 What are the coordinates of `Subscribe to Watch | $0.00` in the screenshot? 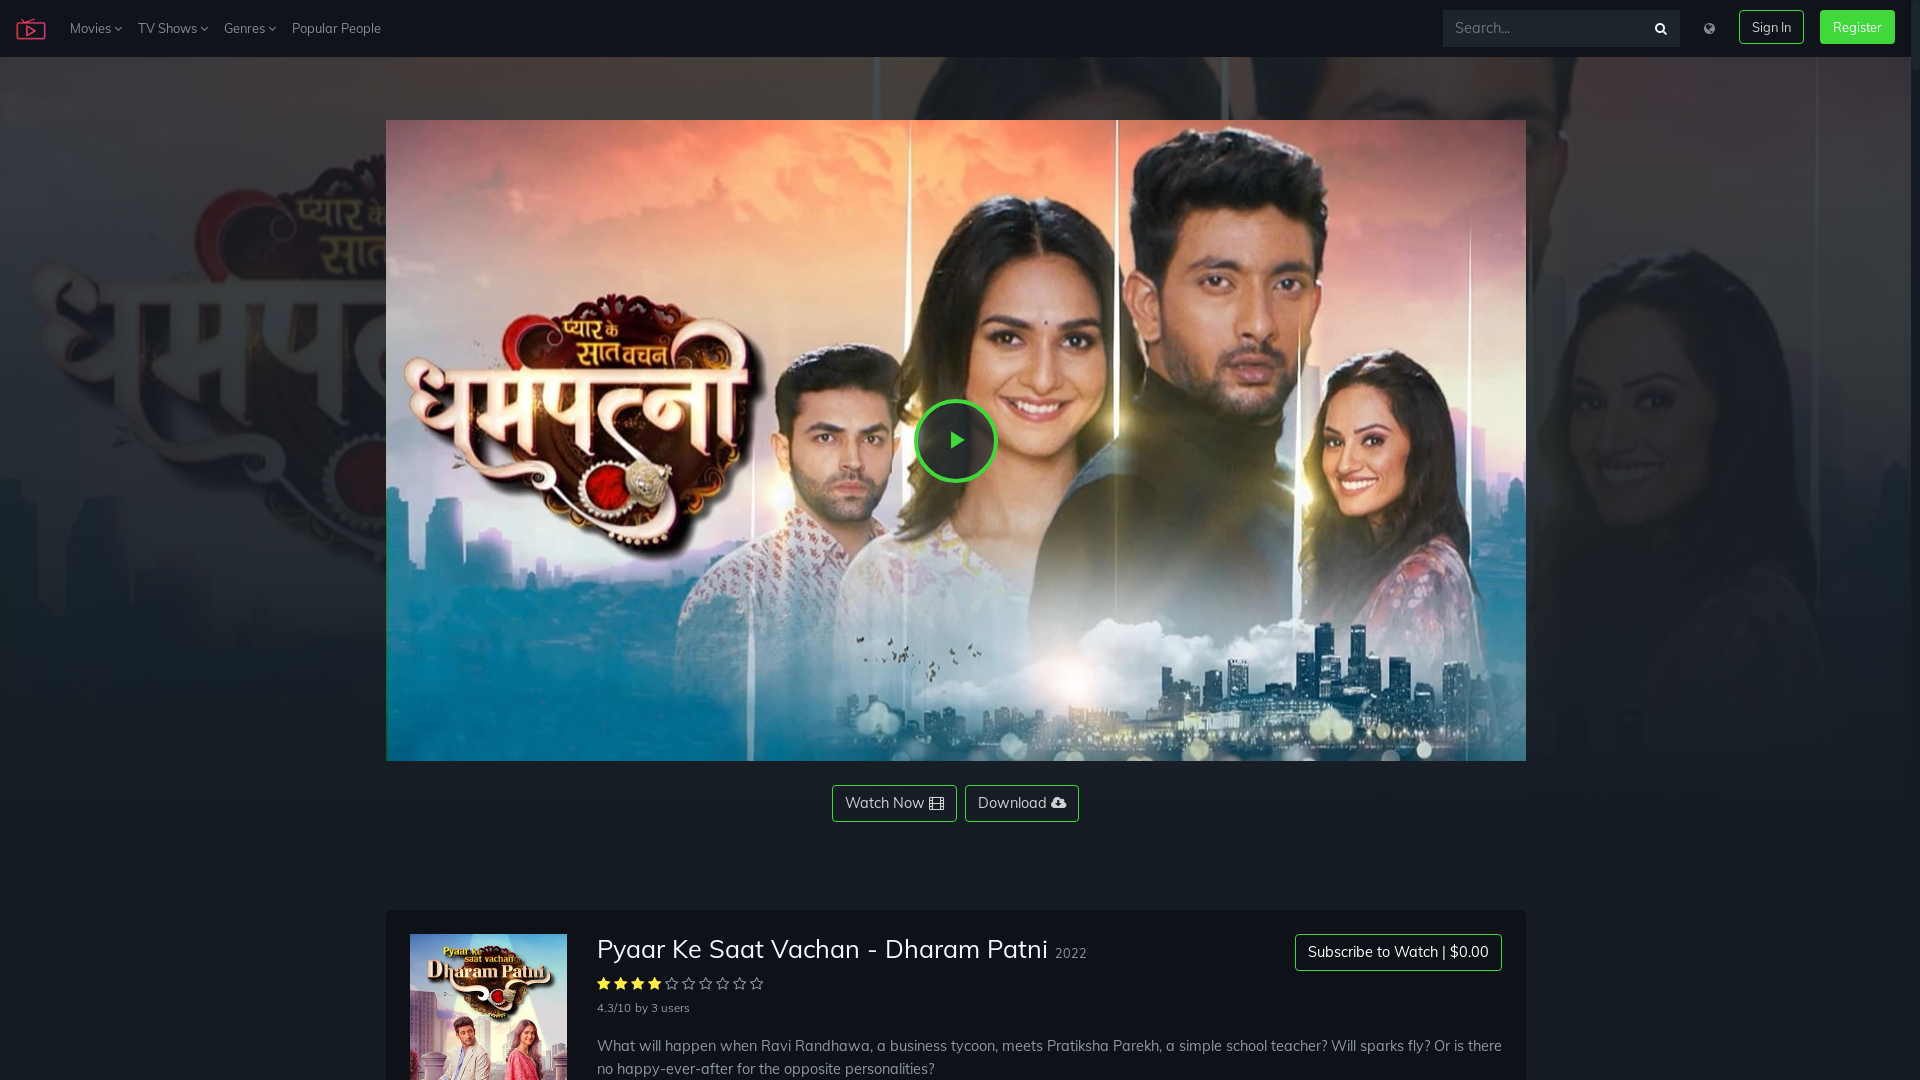 It's located at (1398, 952).